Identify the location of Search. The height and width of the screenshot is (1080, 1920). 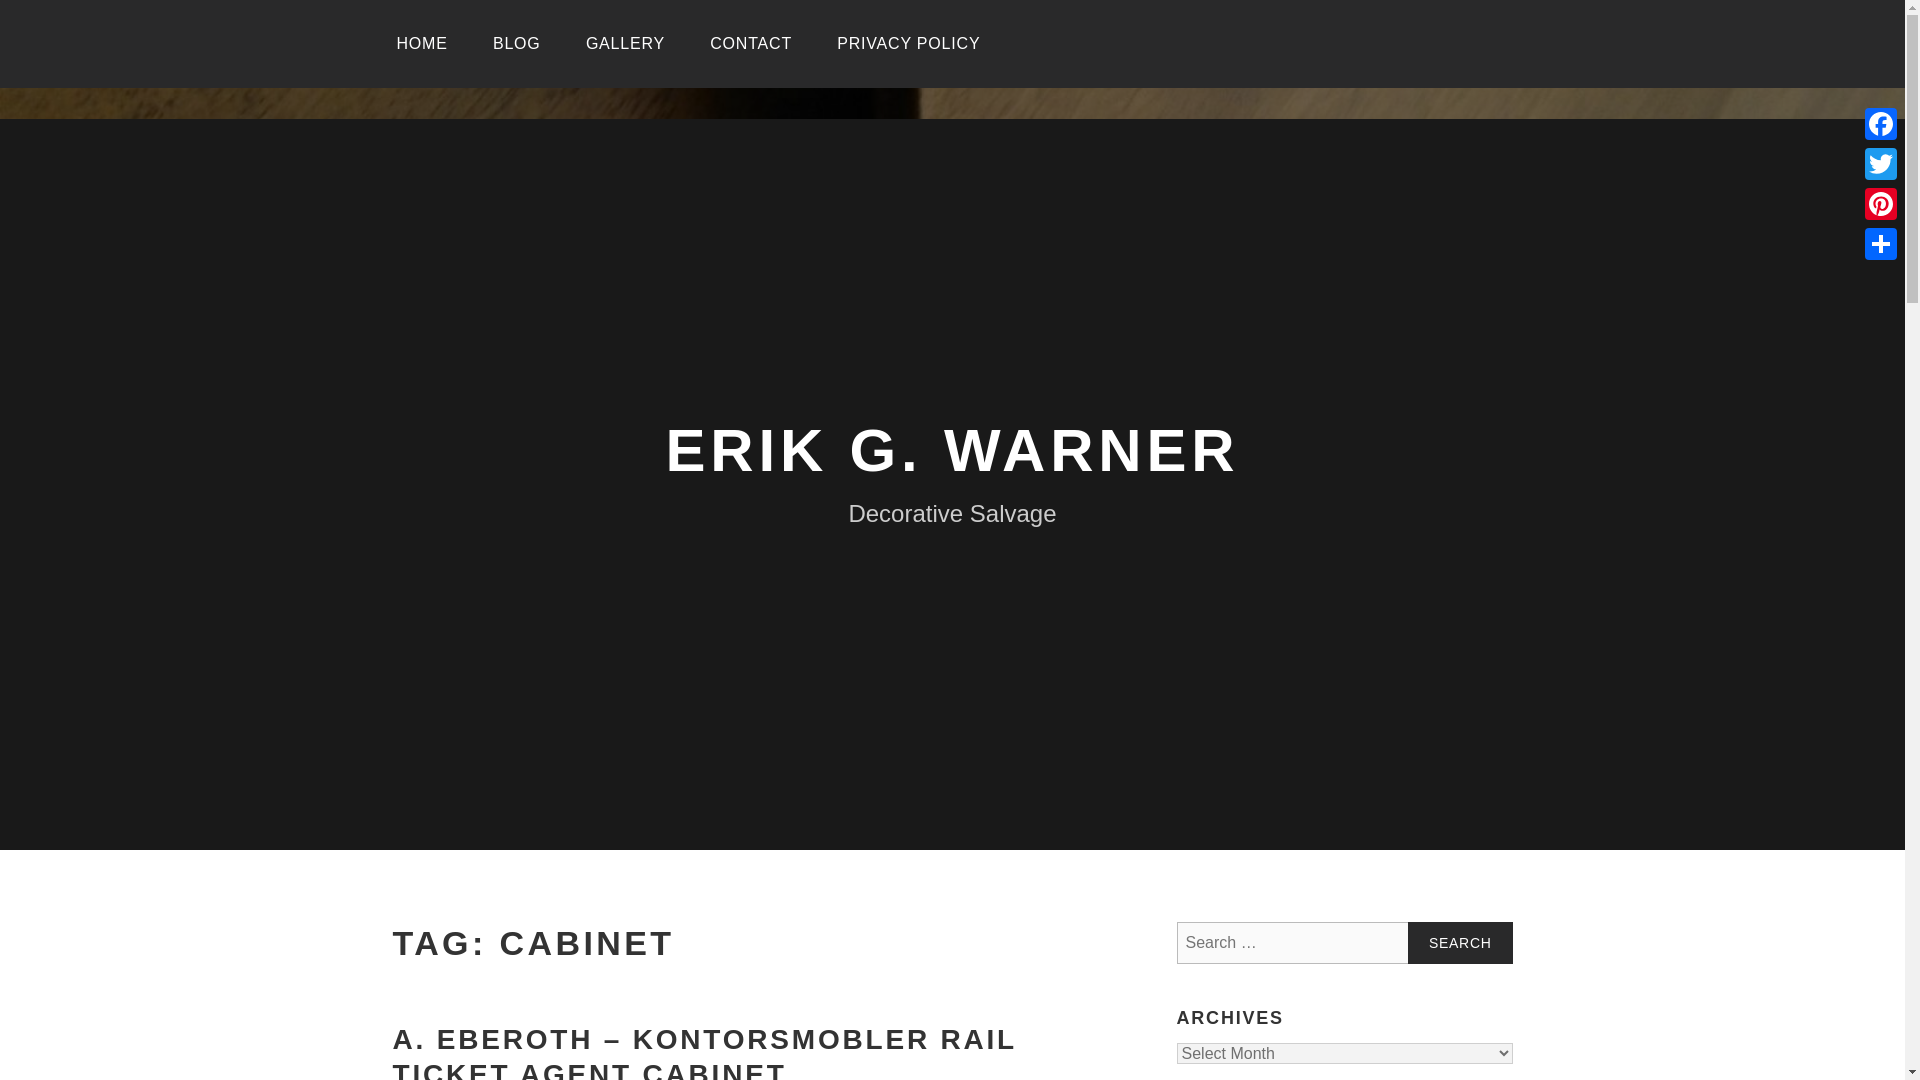
(1460, 943).